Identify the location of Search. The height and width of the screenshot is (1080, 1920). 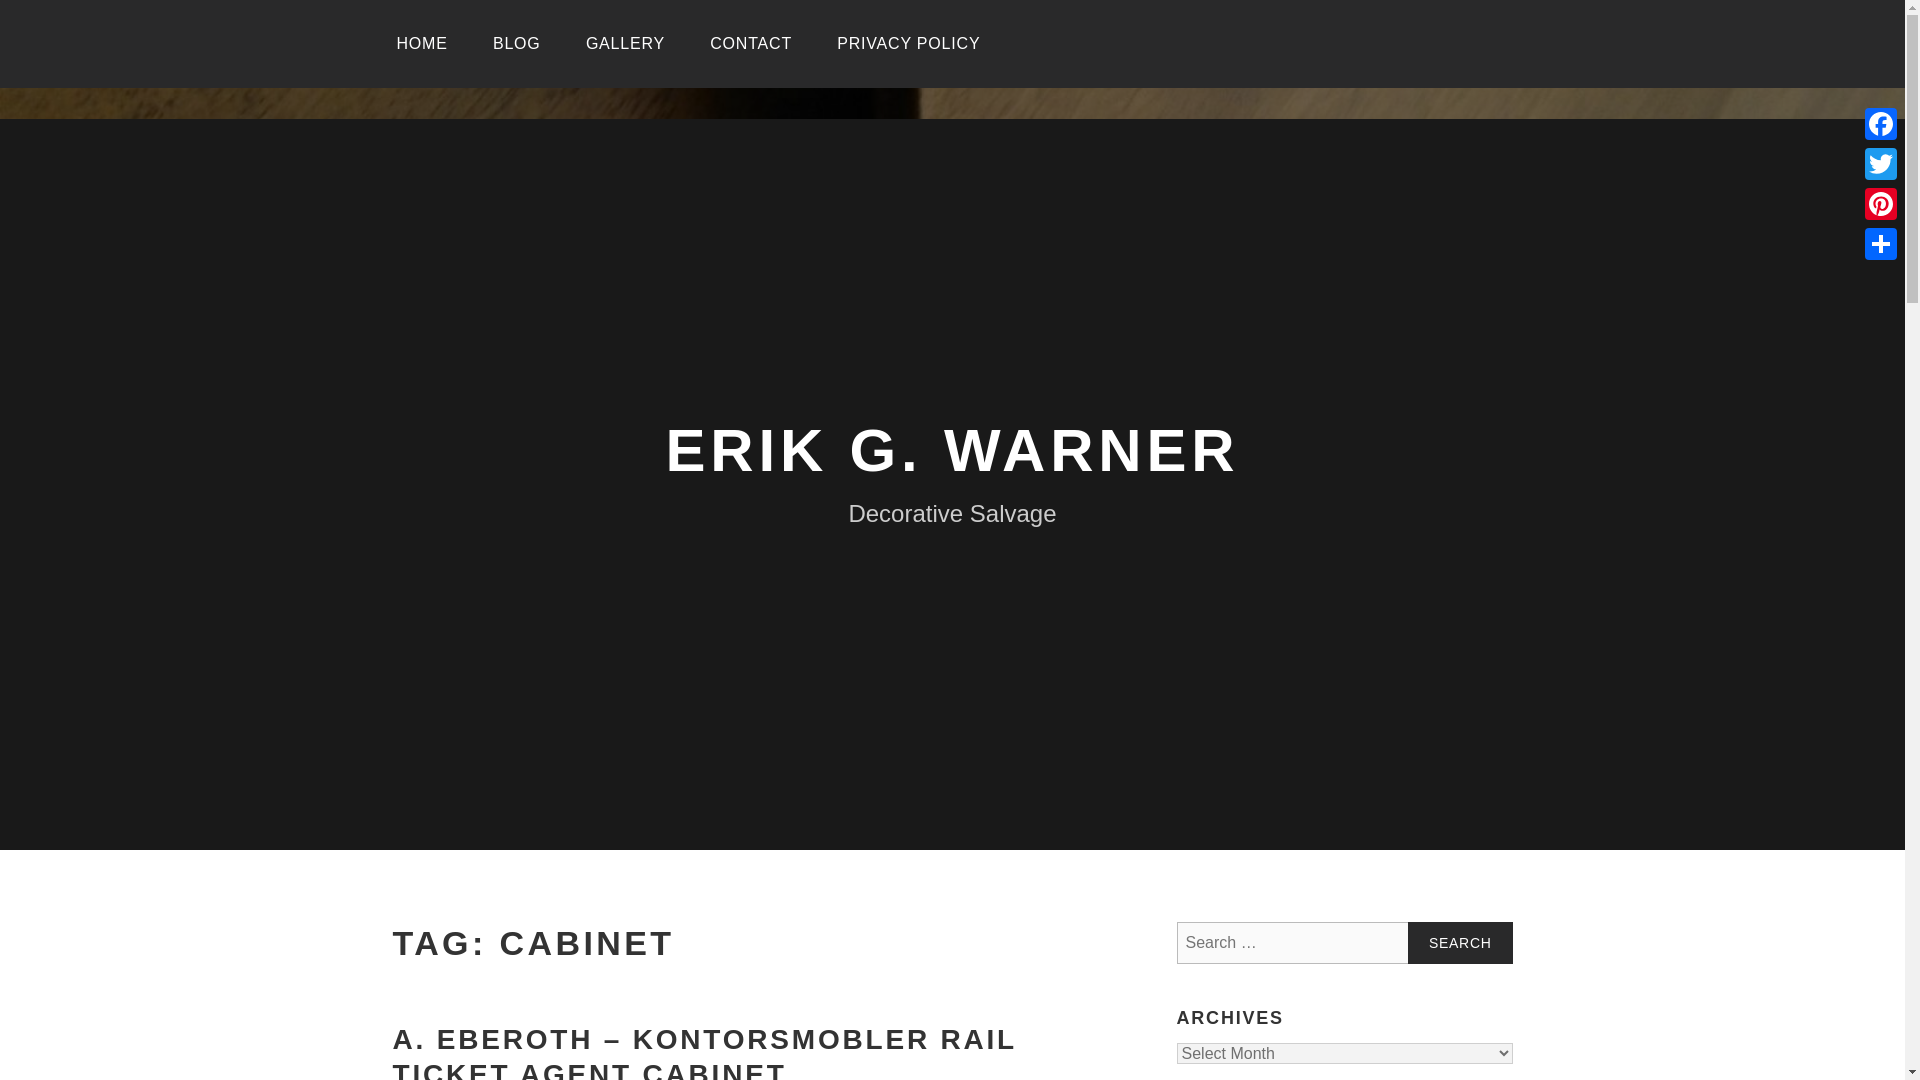
(1460, 943).